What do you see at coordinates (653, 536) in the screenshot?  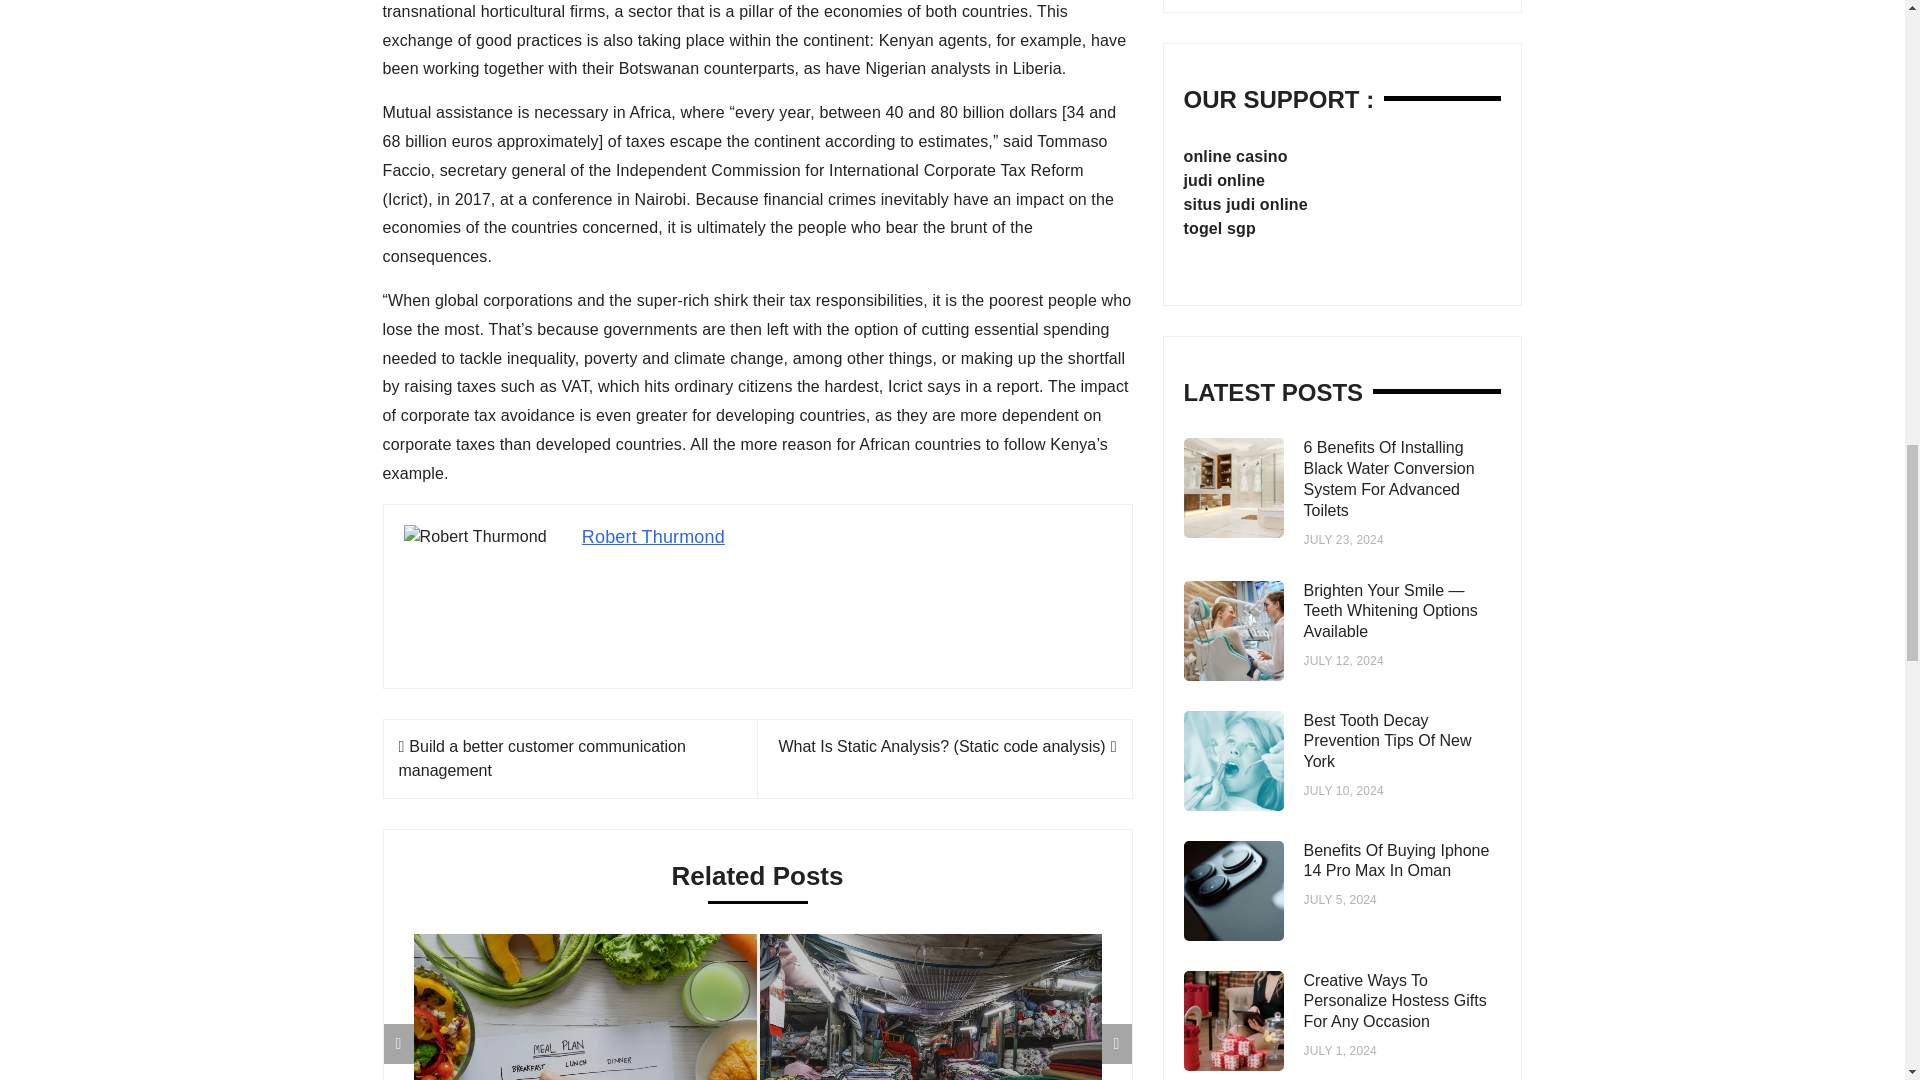 I see `Robert Thurmond` at bounding box center [653, 536].